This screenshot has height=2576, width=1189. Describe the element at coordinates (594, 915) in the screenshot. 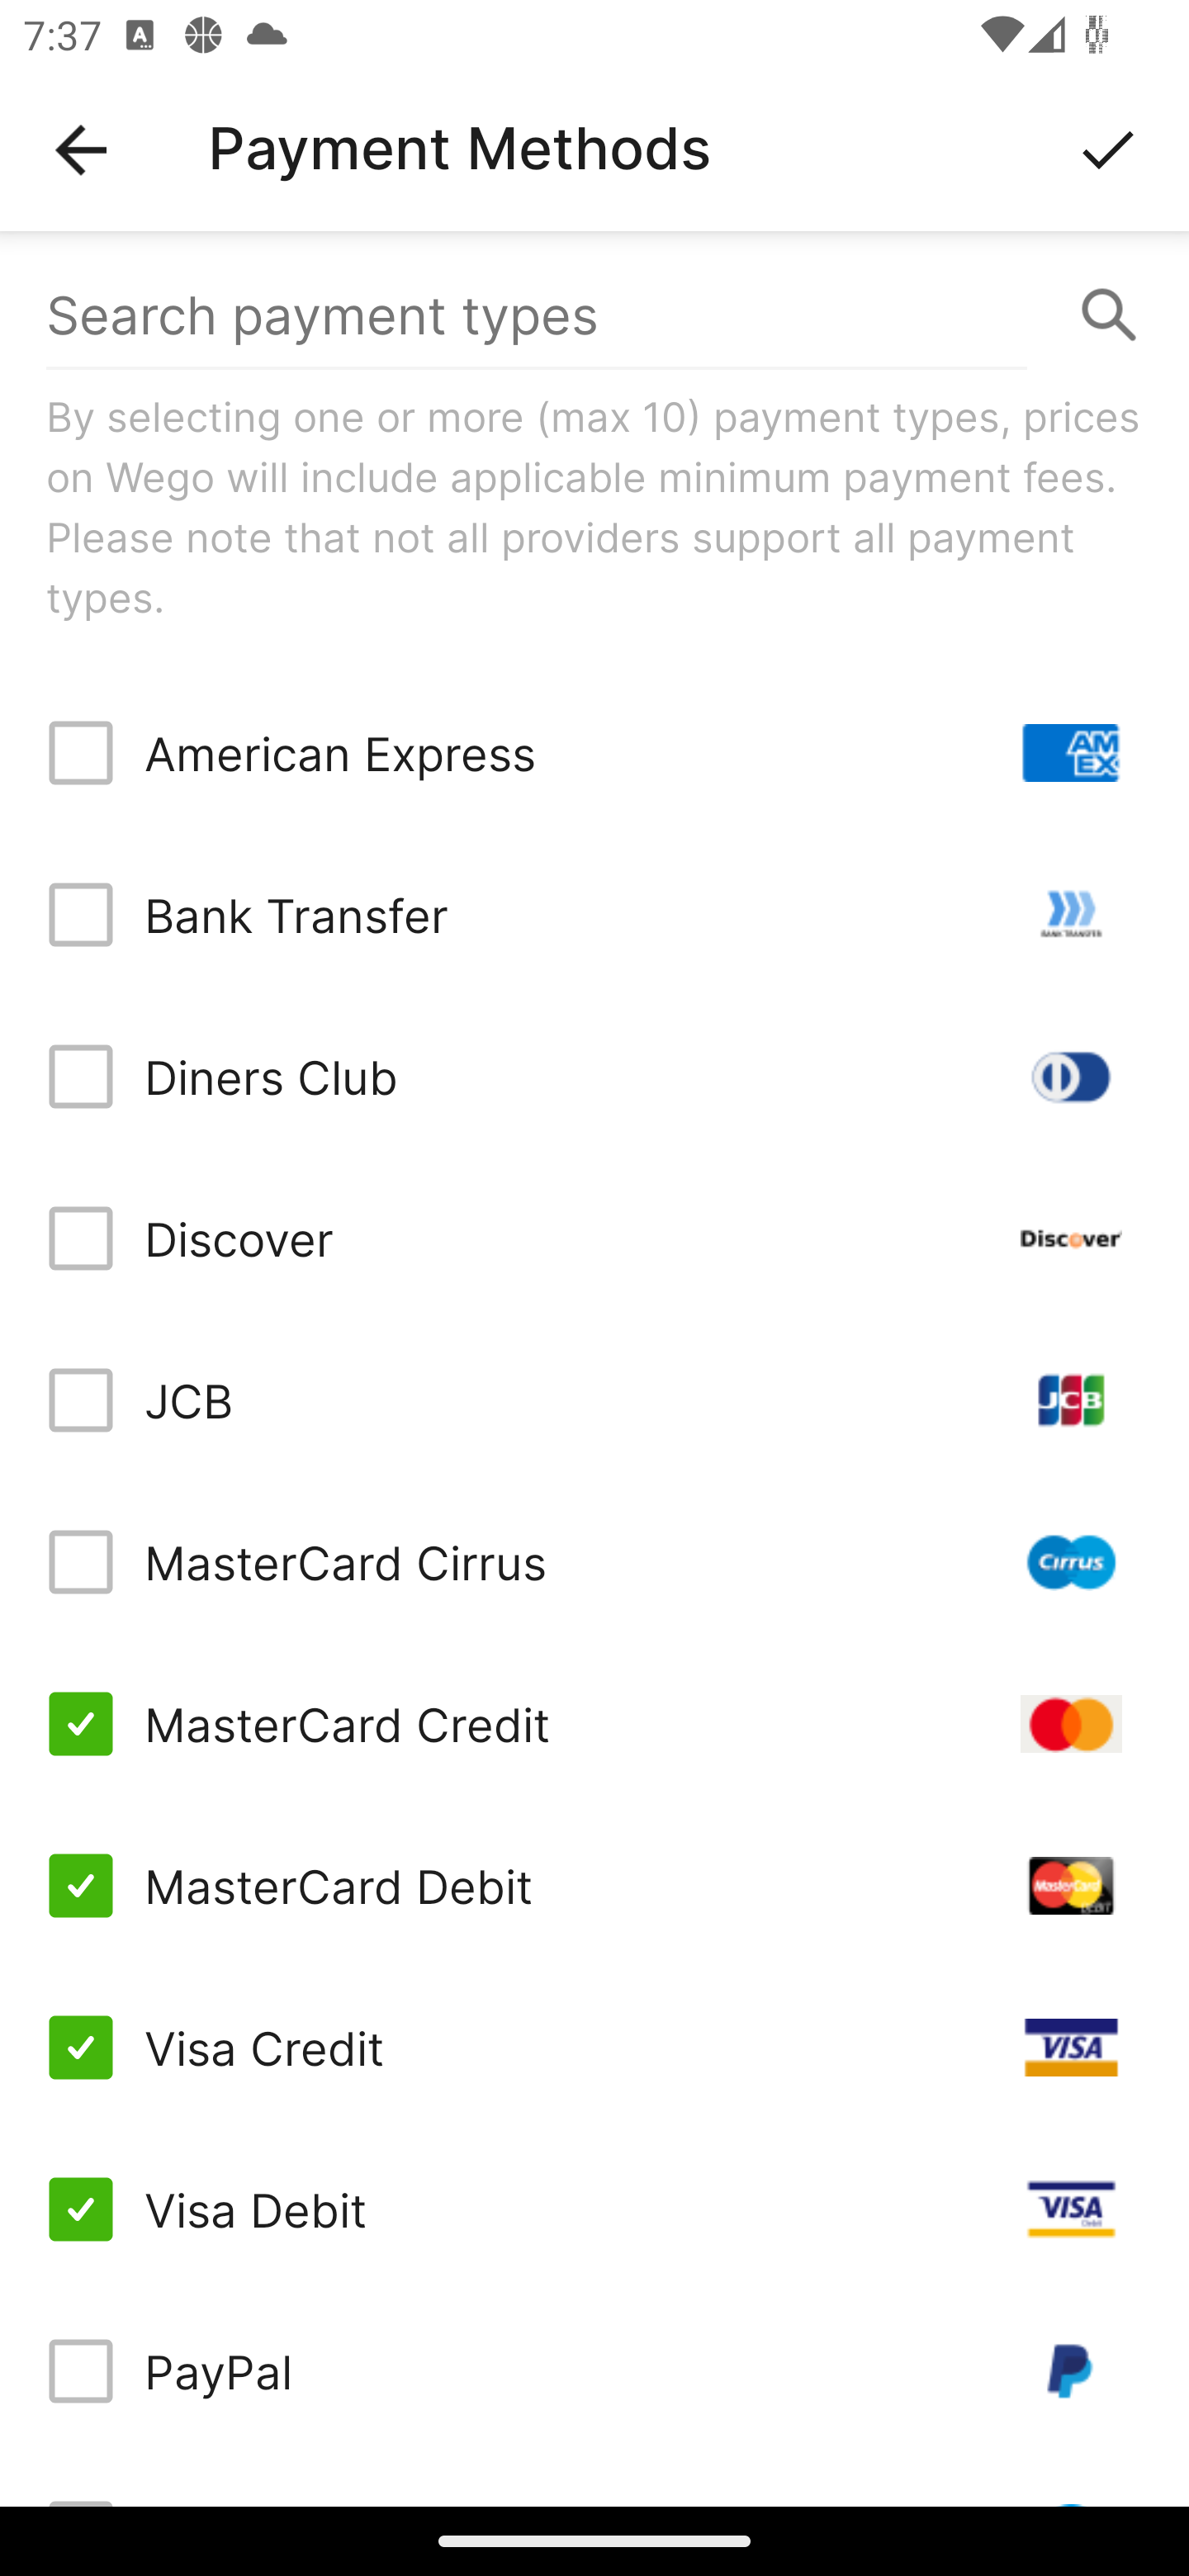

I see `Bank Transfer` at that location.